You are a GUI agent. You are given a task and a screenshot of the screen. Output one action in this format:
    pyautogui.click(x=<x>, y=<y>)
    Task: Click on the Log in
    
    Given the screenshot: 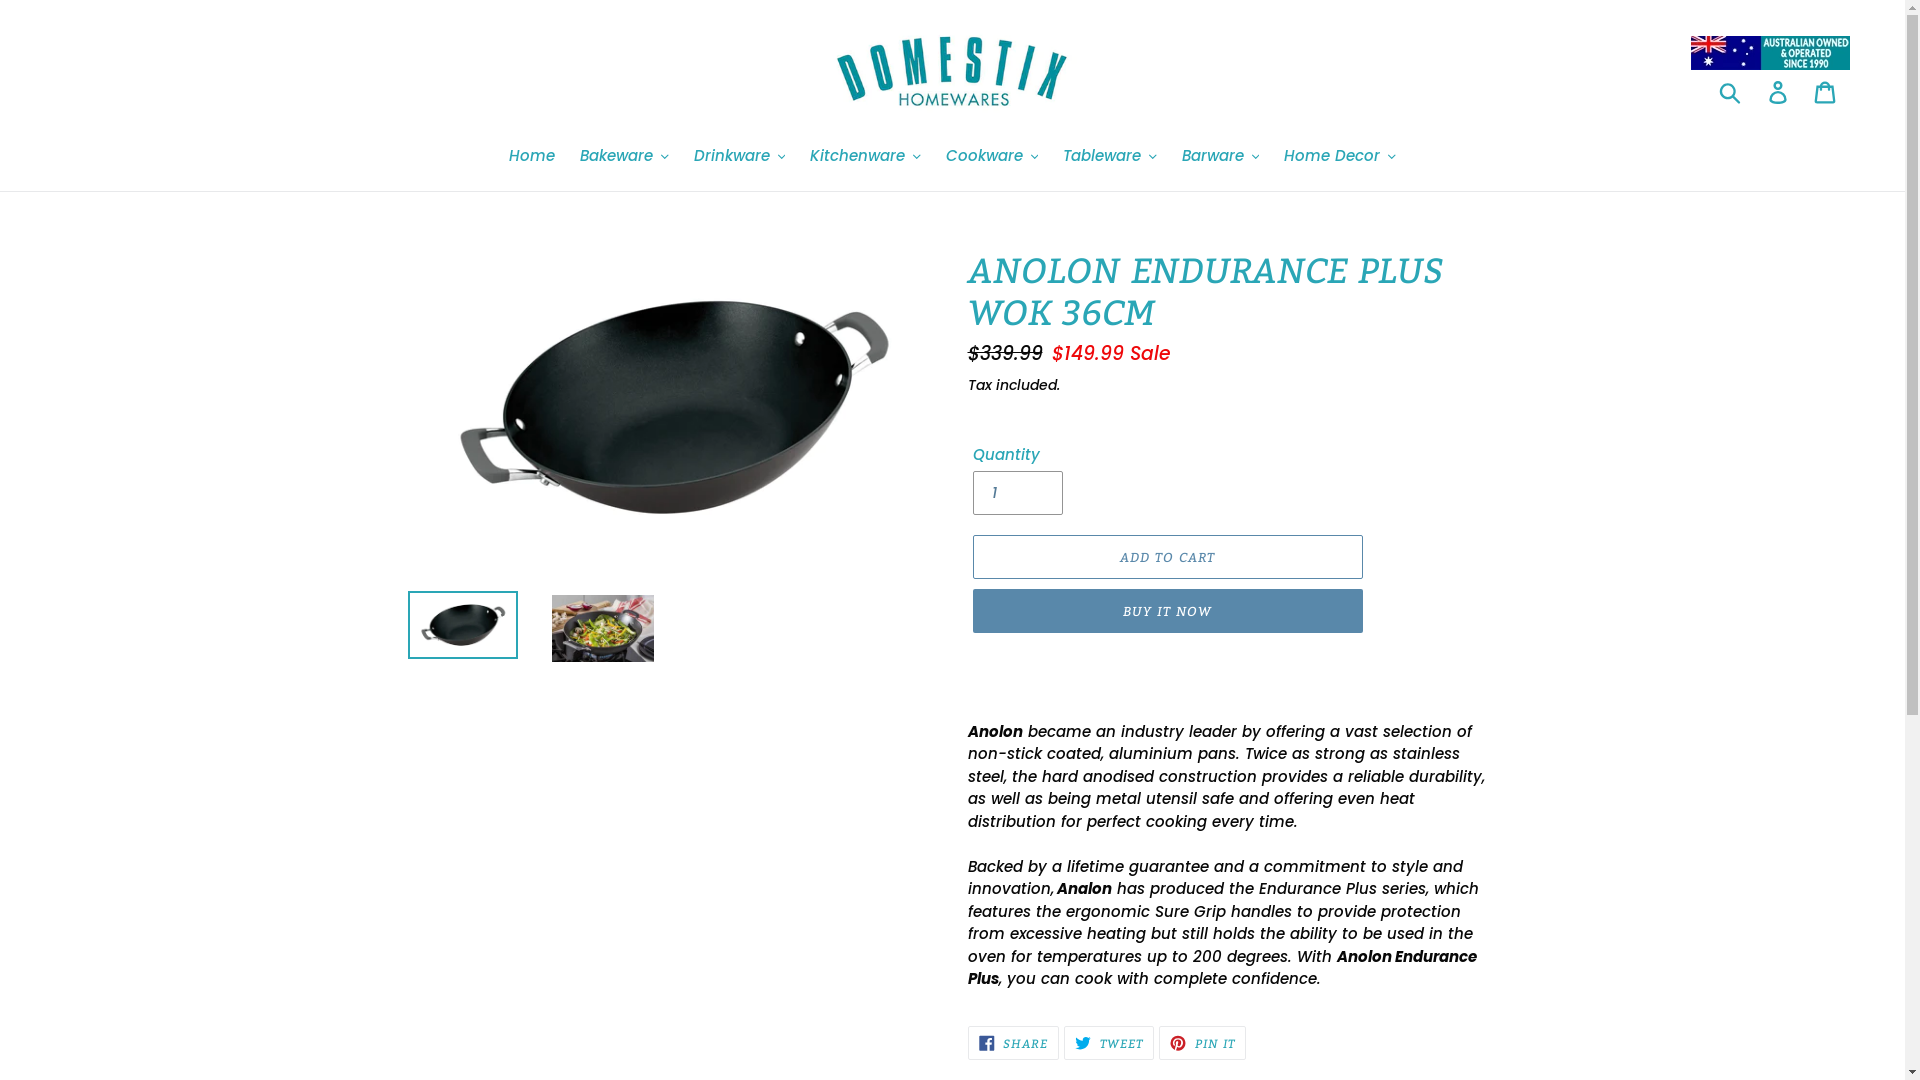 What is the action you would take?
    pyautogui.click(x=1780, y=92)
    